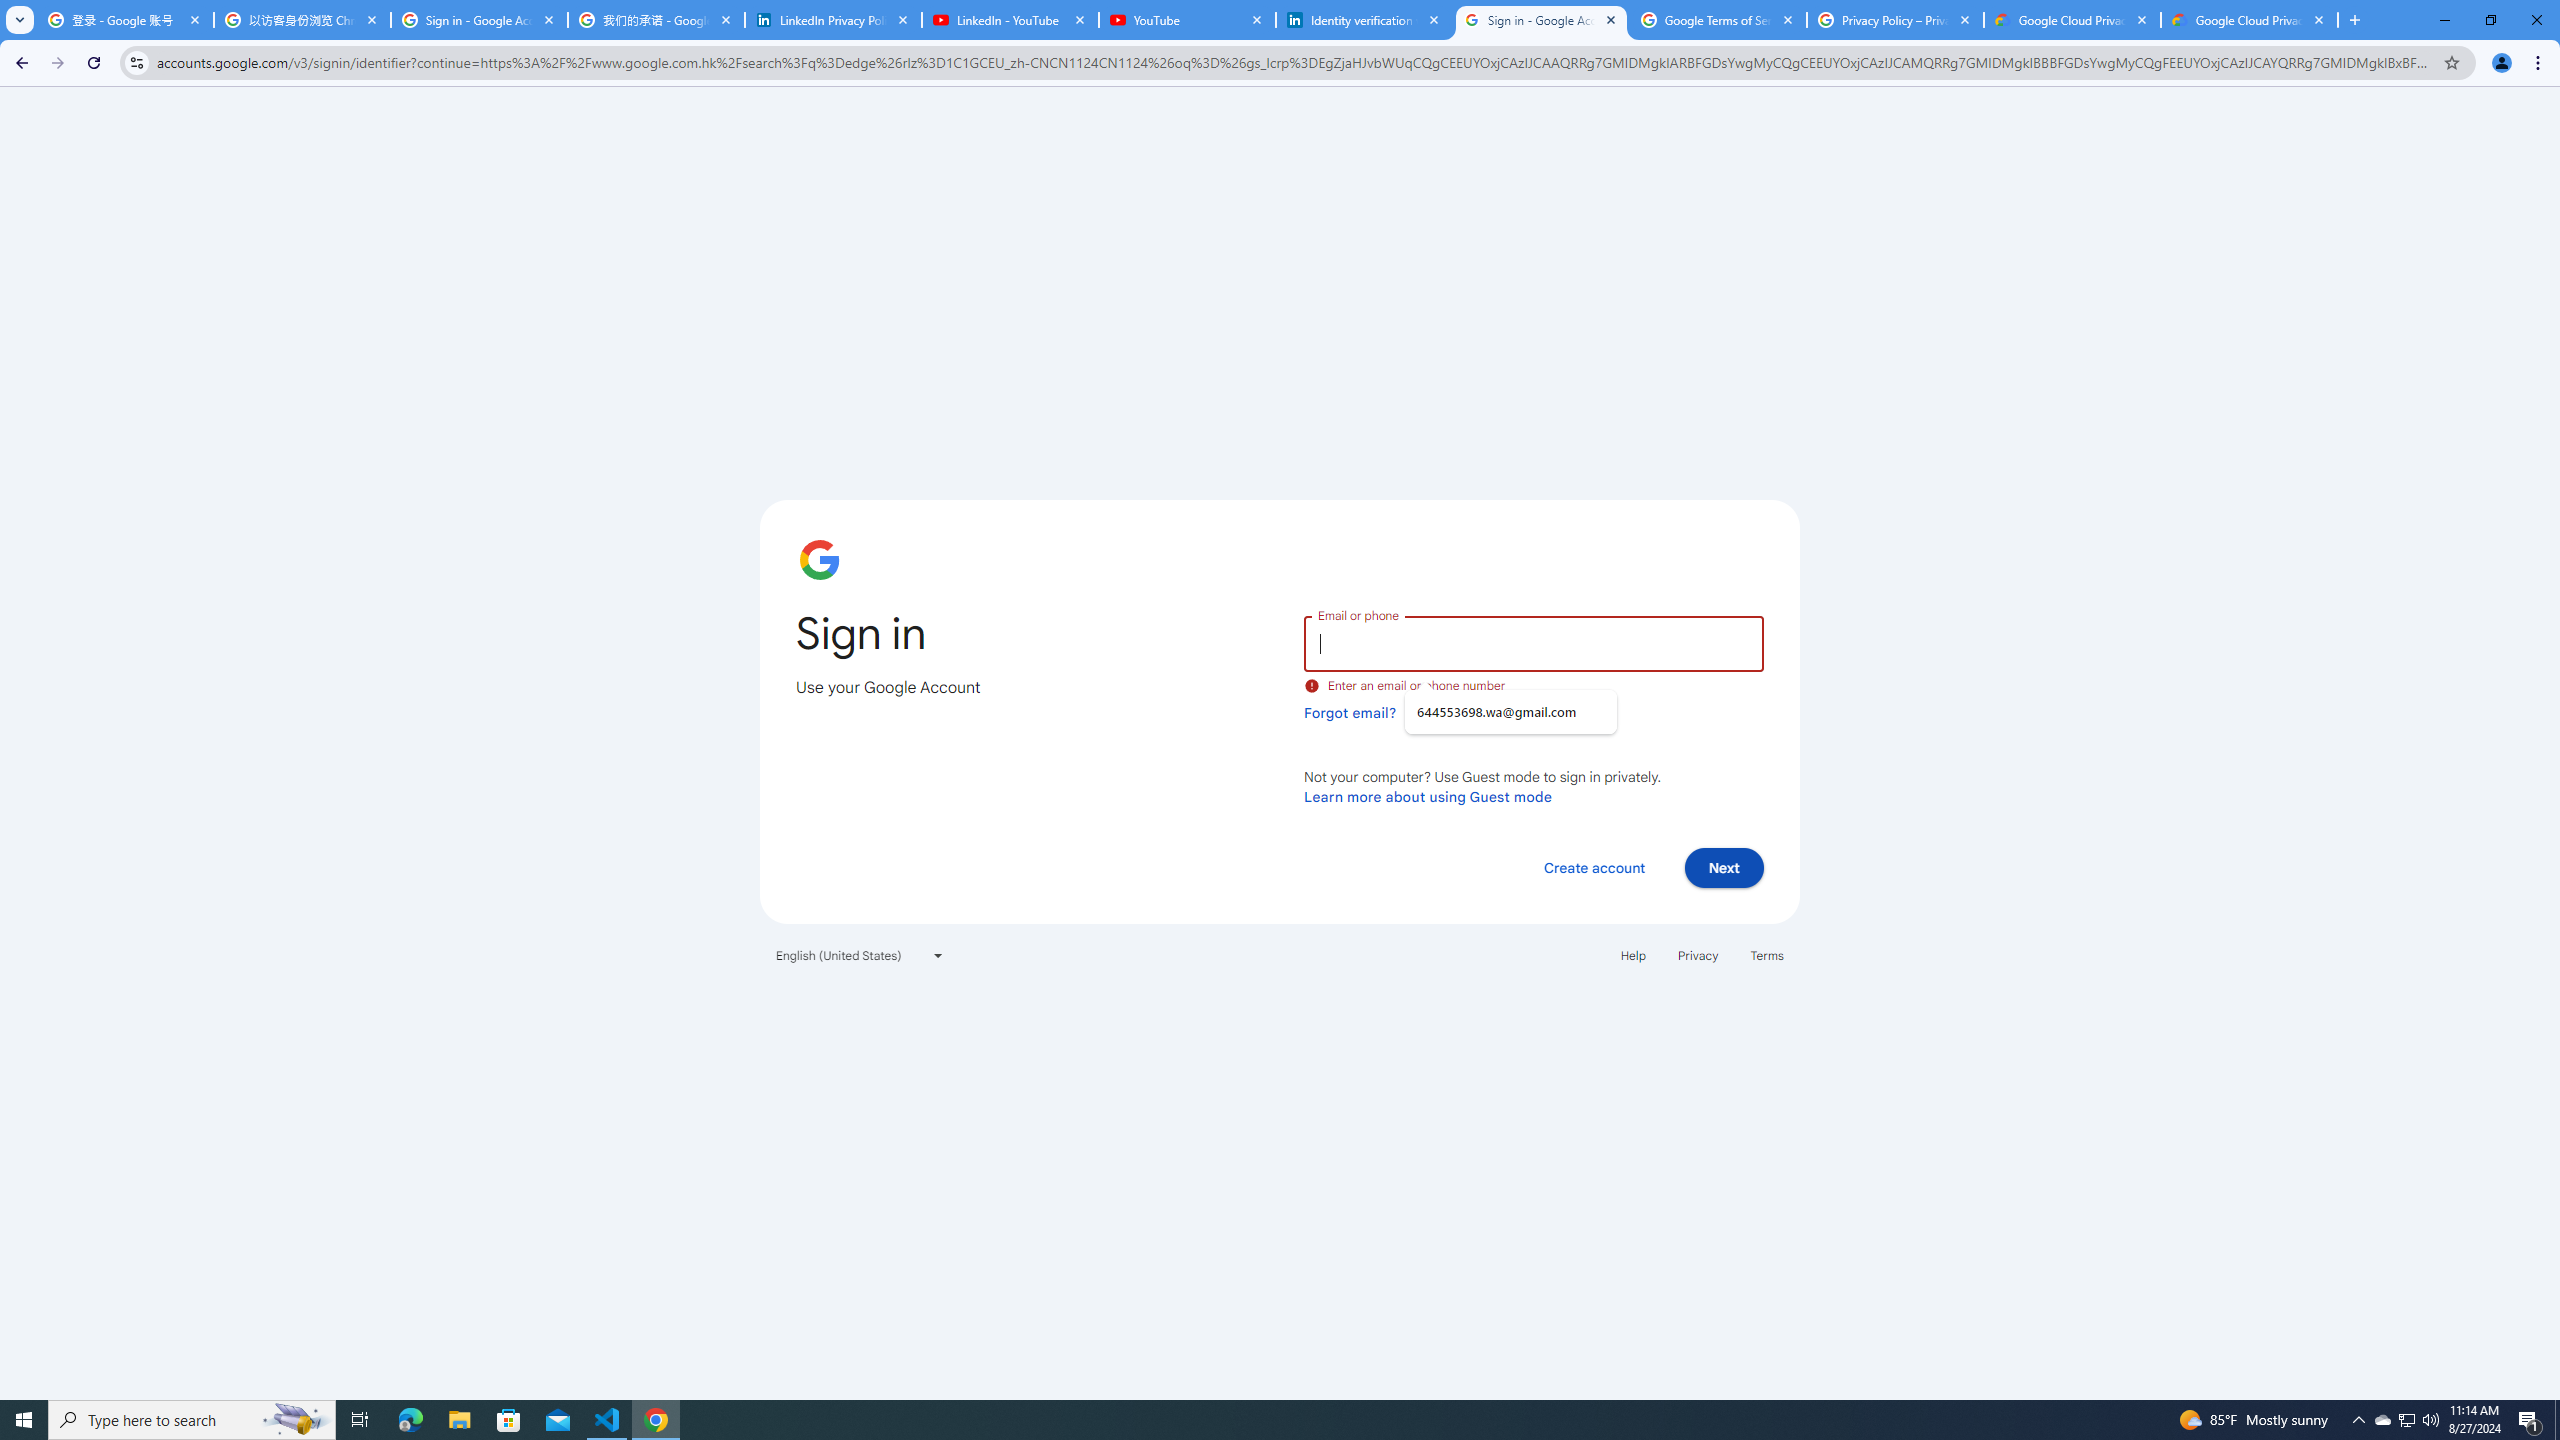  What do you see at coordinates (1428, 796) in the screenshot?
I see `Learn more about using Guest mode` at bounding box center [1428, 796].